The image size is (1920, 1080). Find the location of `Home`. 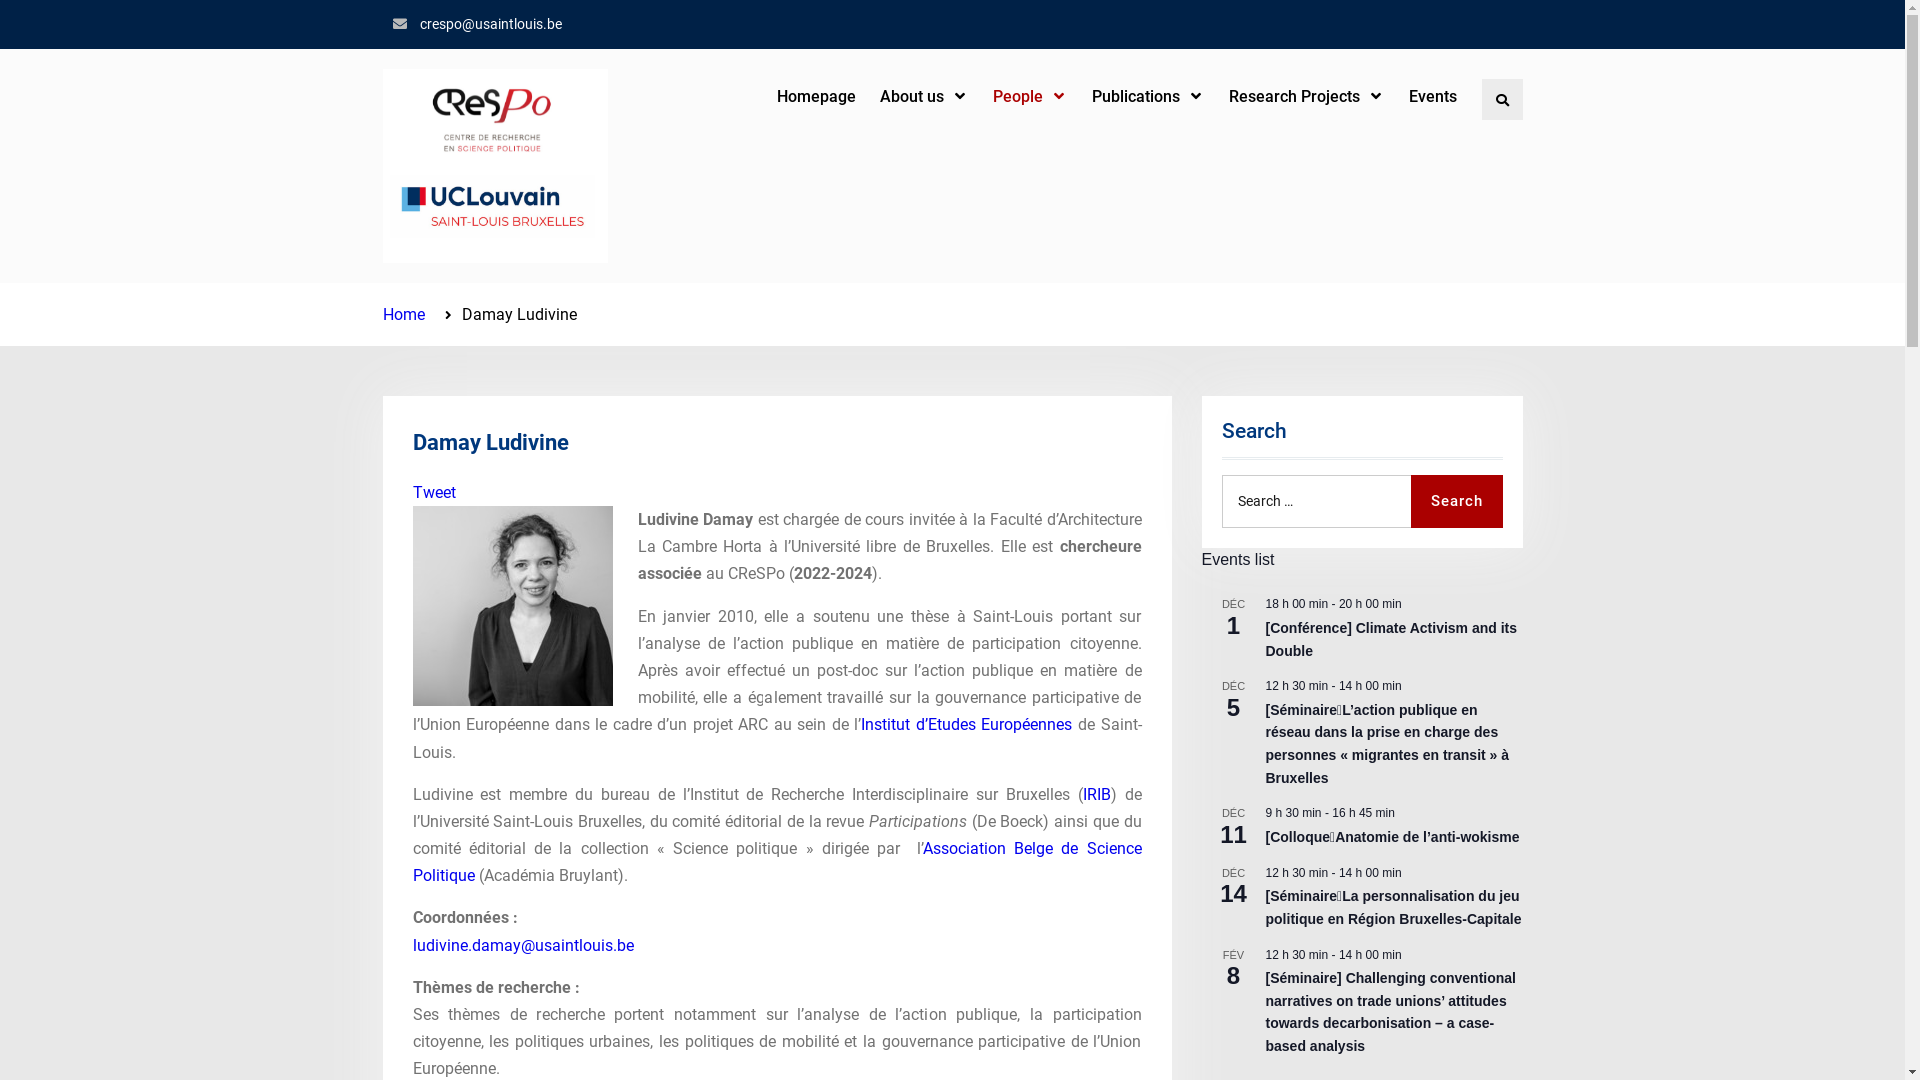

Home is located at coordinates (403, 314).